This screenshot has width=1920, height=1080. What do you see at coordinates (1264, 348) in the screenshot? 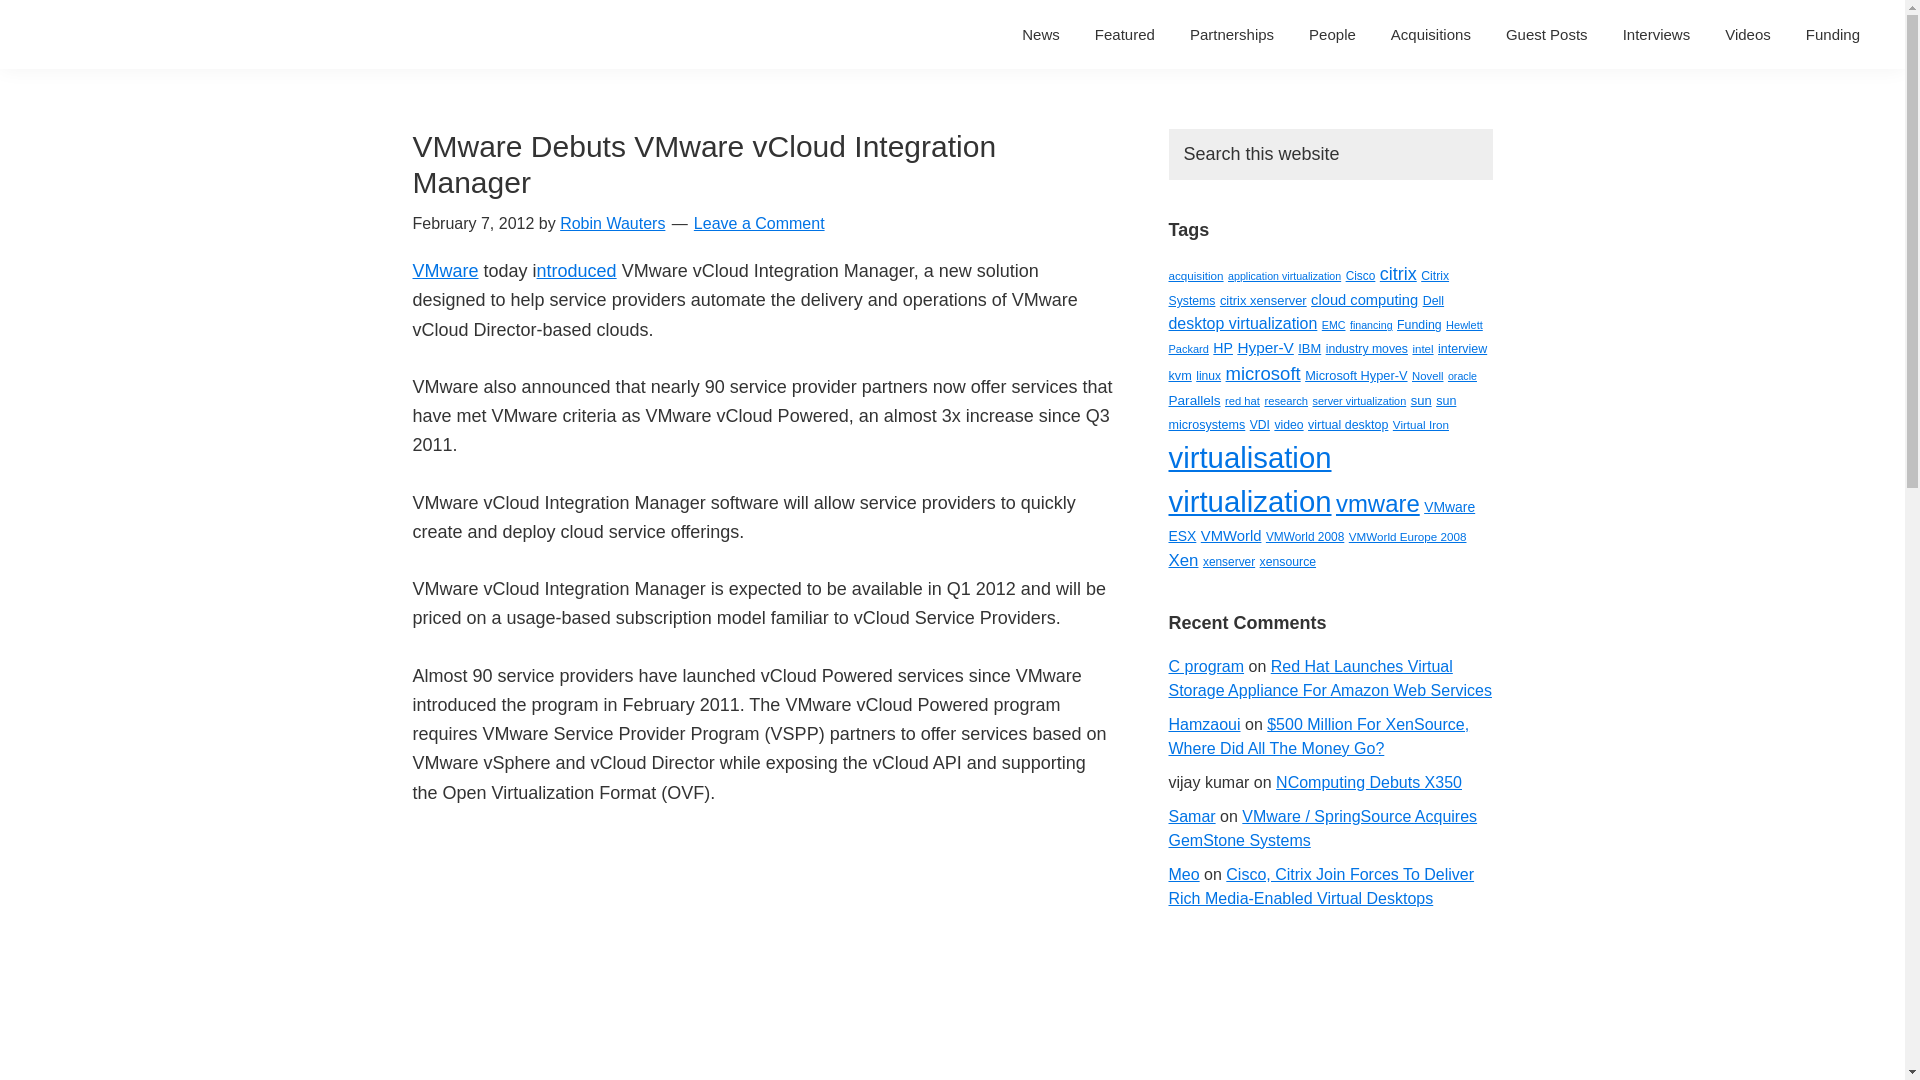
I see `Hyper-V` at bounding box center [1264, 348].